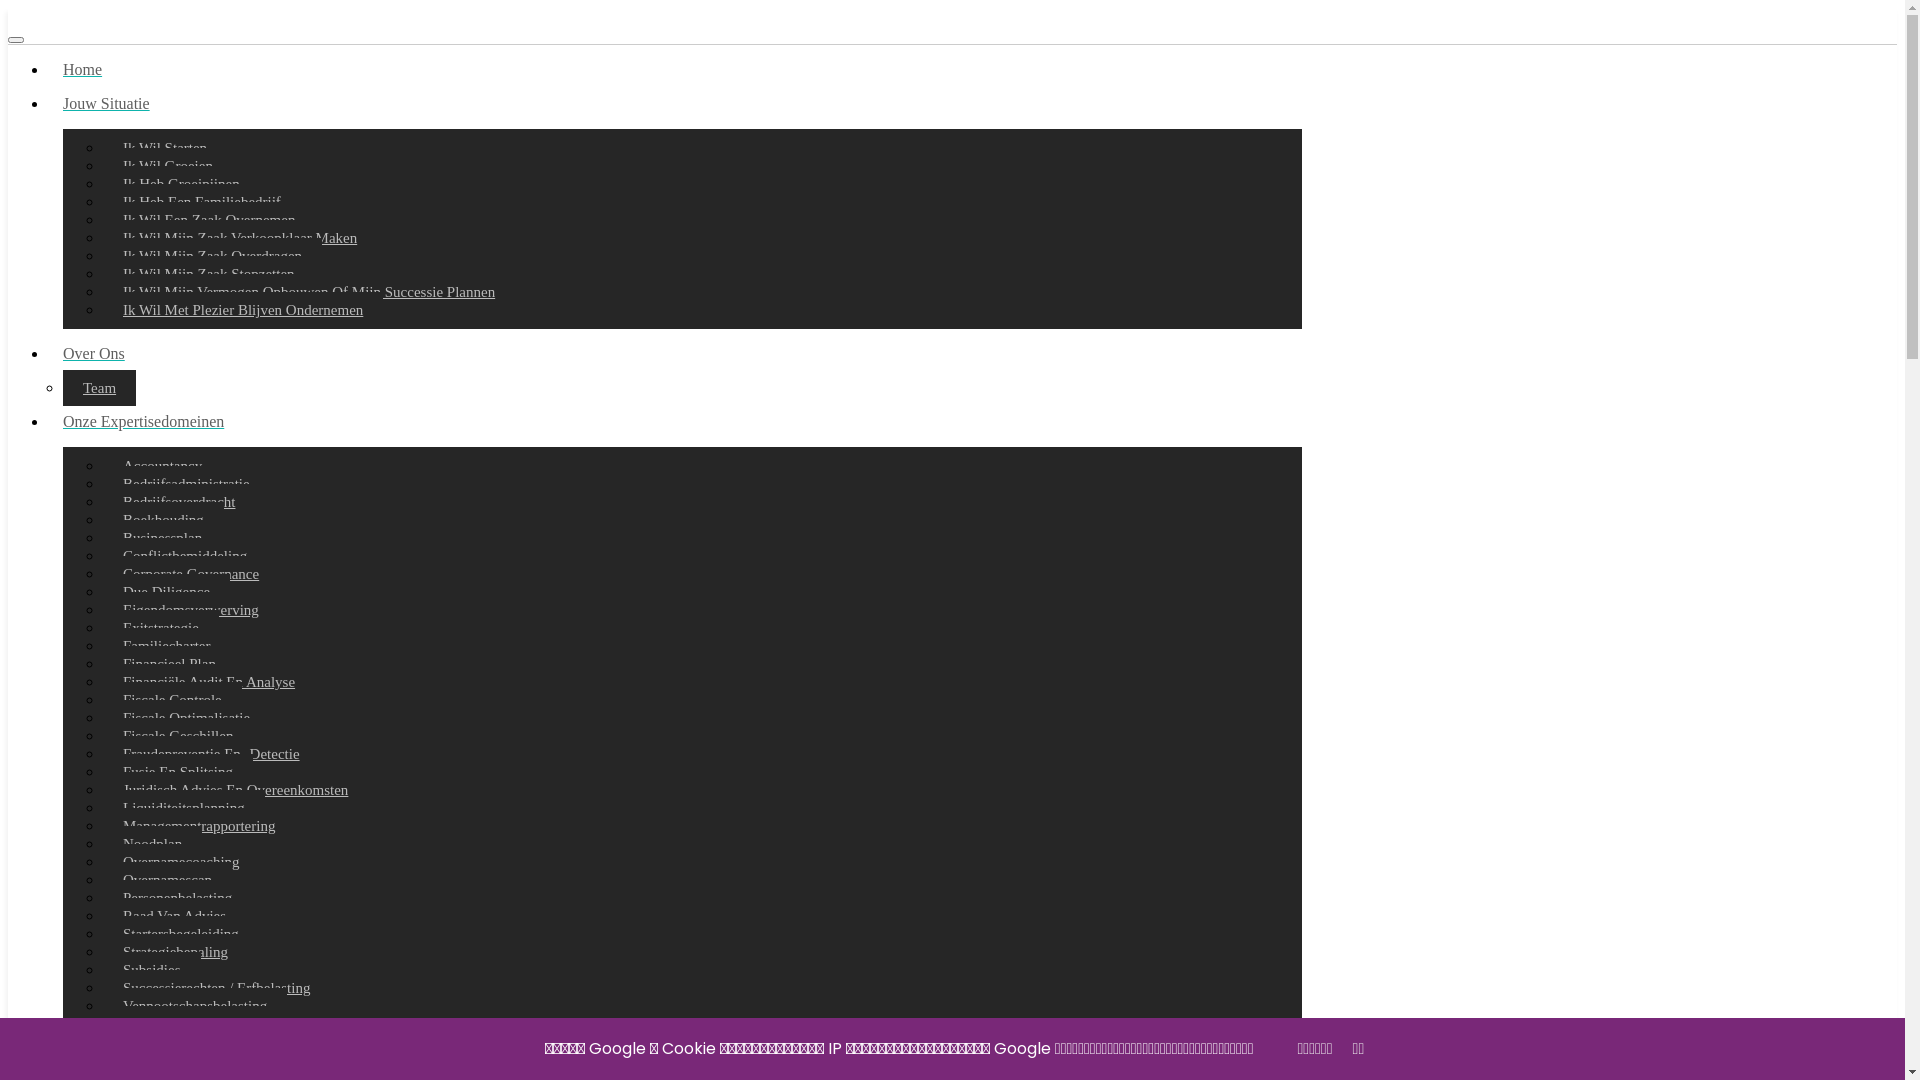 The width and height of the screenshot is (1920, 1080). I want to click on Ik Wil Mijn Zaak Stopzetten, so click(209, 274).